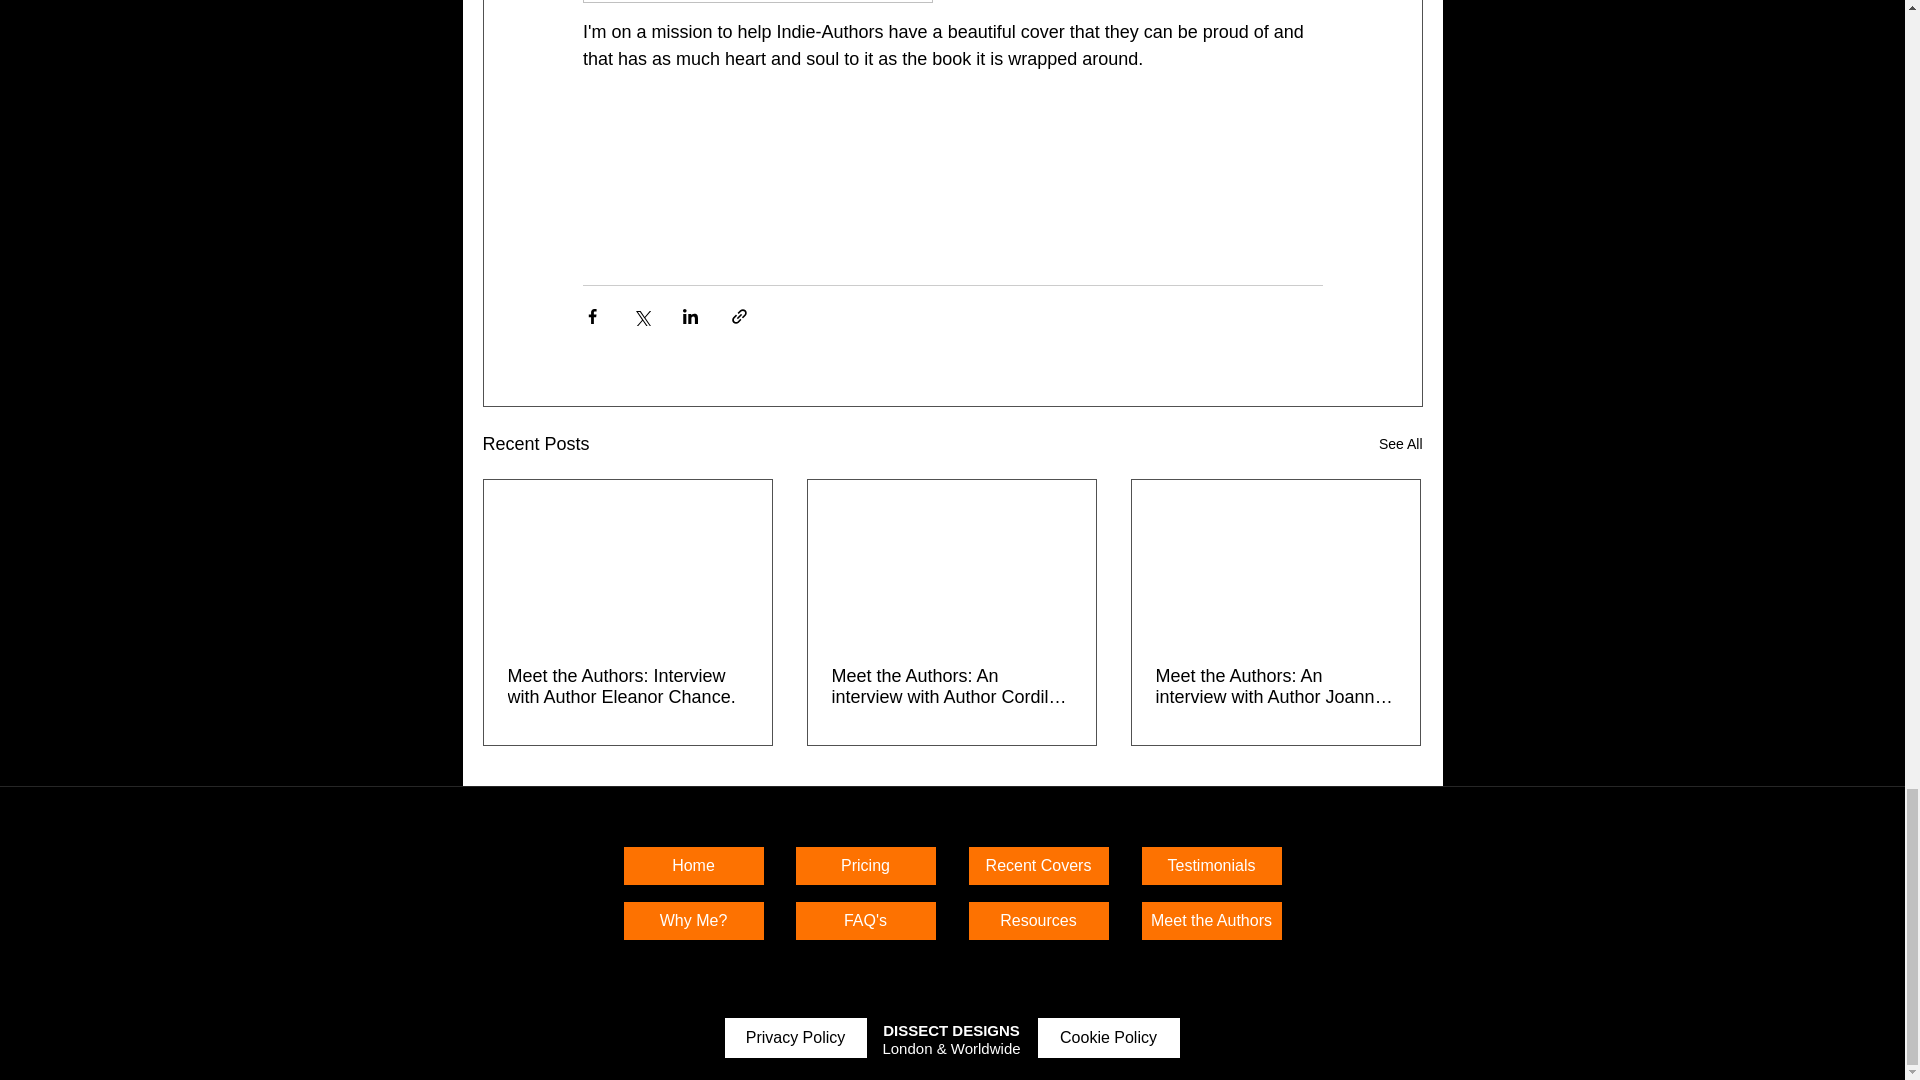 The width and height of the screenshot is (1920, 1080). Describe the element at coordinates (865, 865) in the screenshot. I see `Pricing` at that location.